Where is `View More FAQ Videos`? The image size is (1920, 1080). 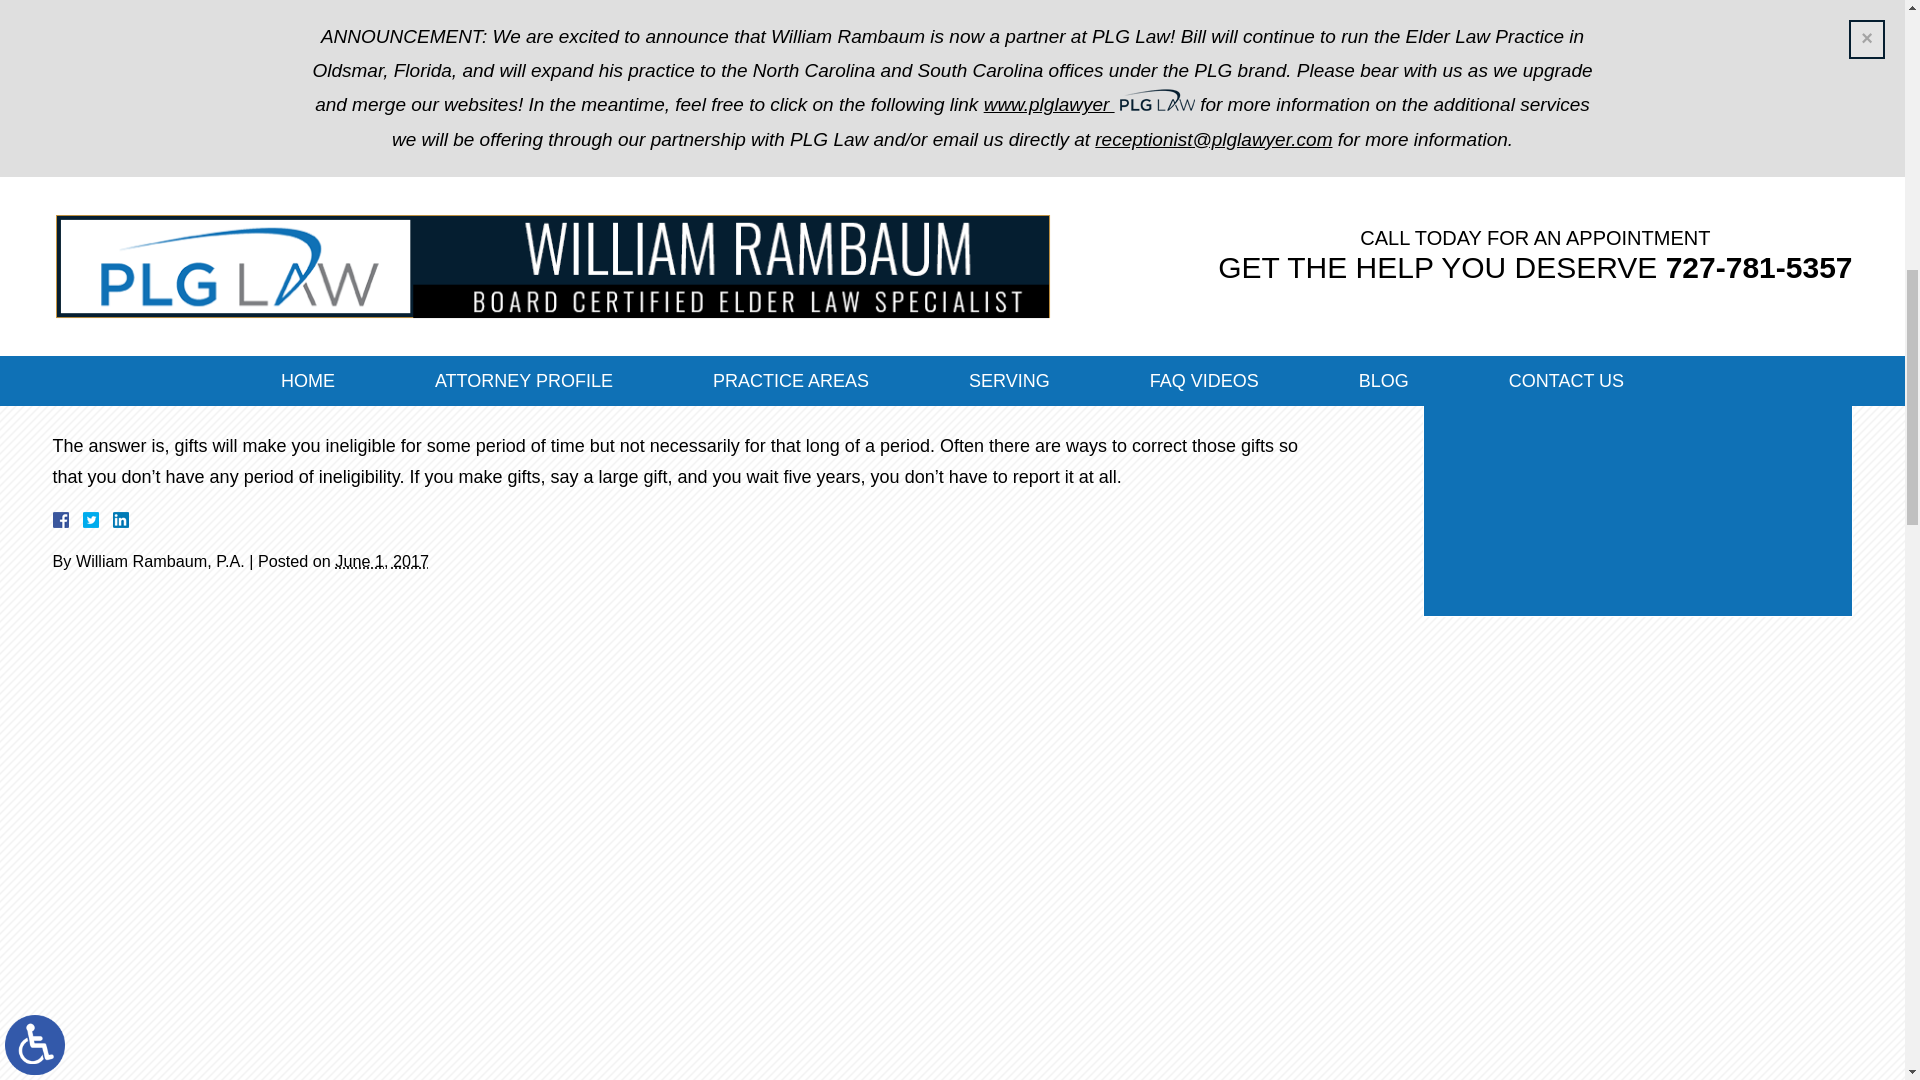 View More FAQ Videos is located at coordinates (164, 226).